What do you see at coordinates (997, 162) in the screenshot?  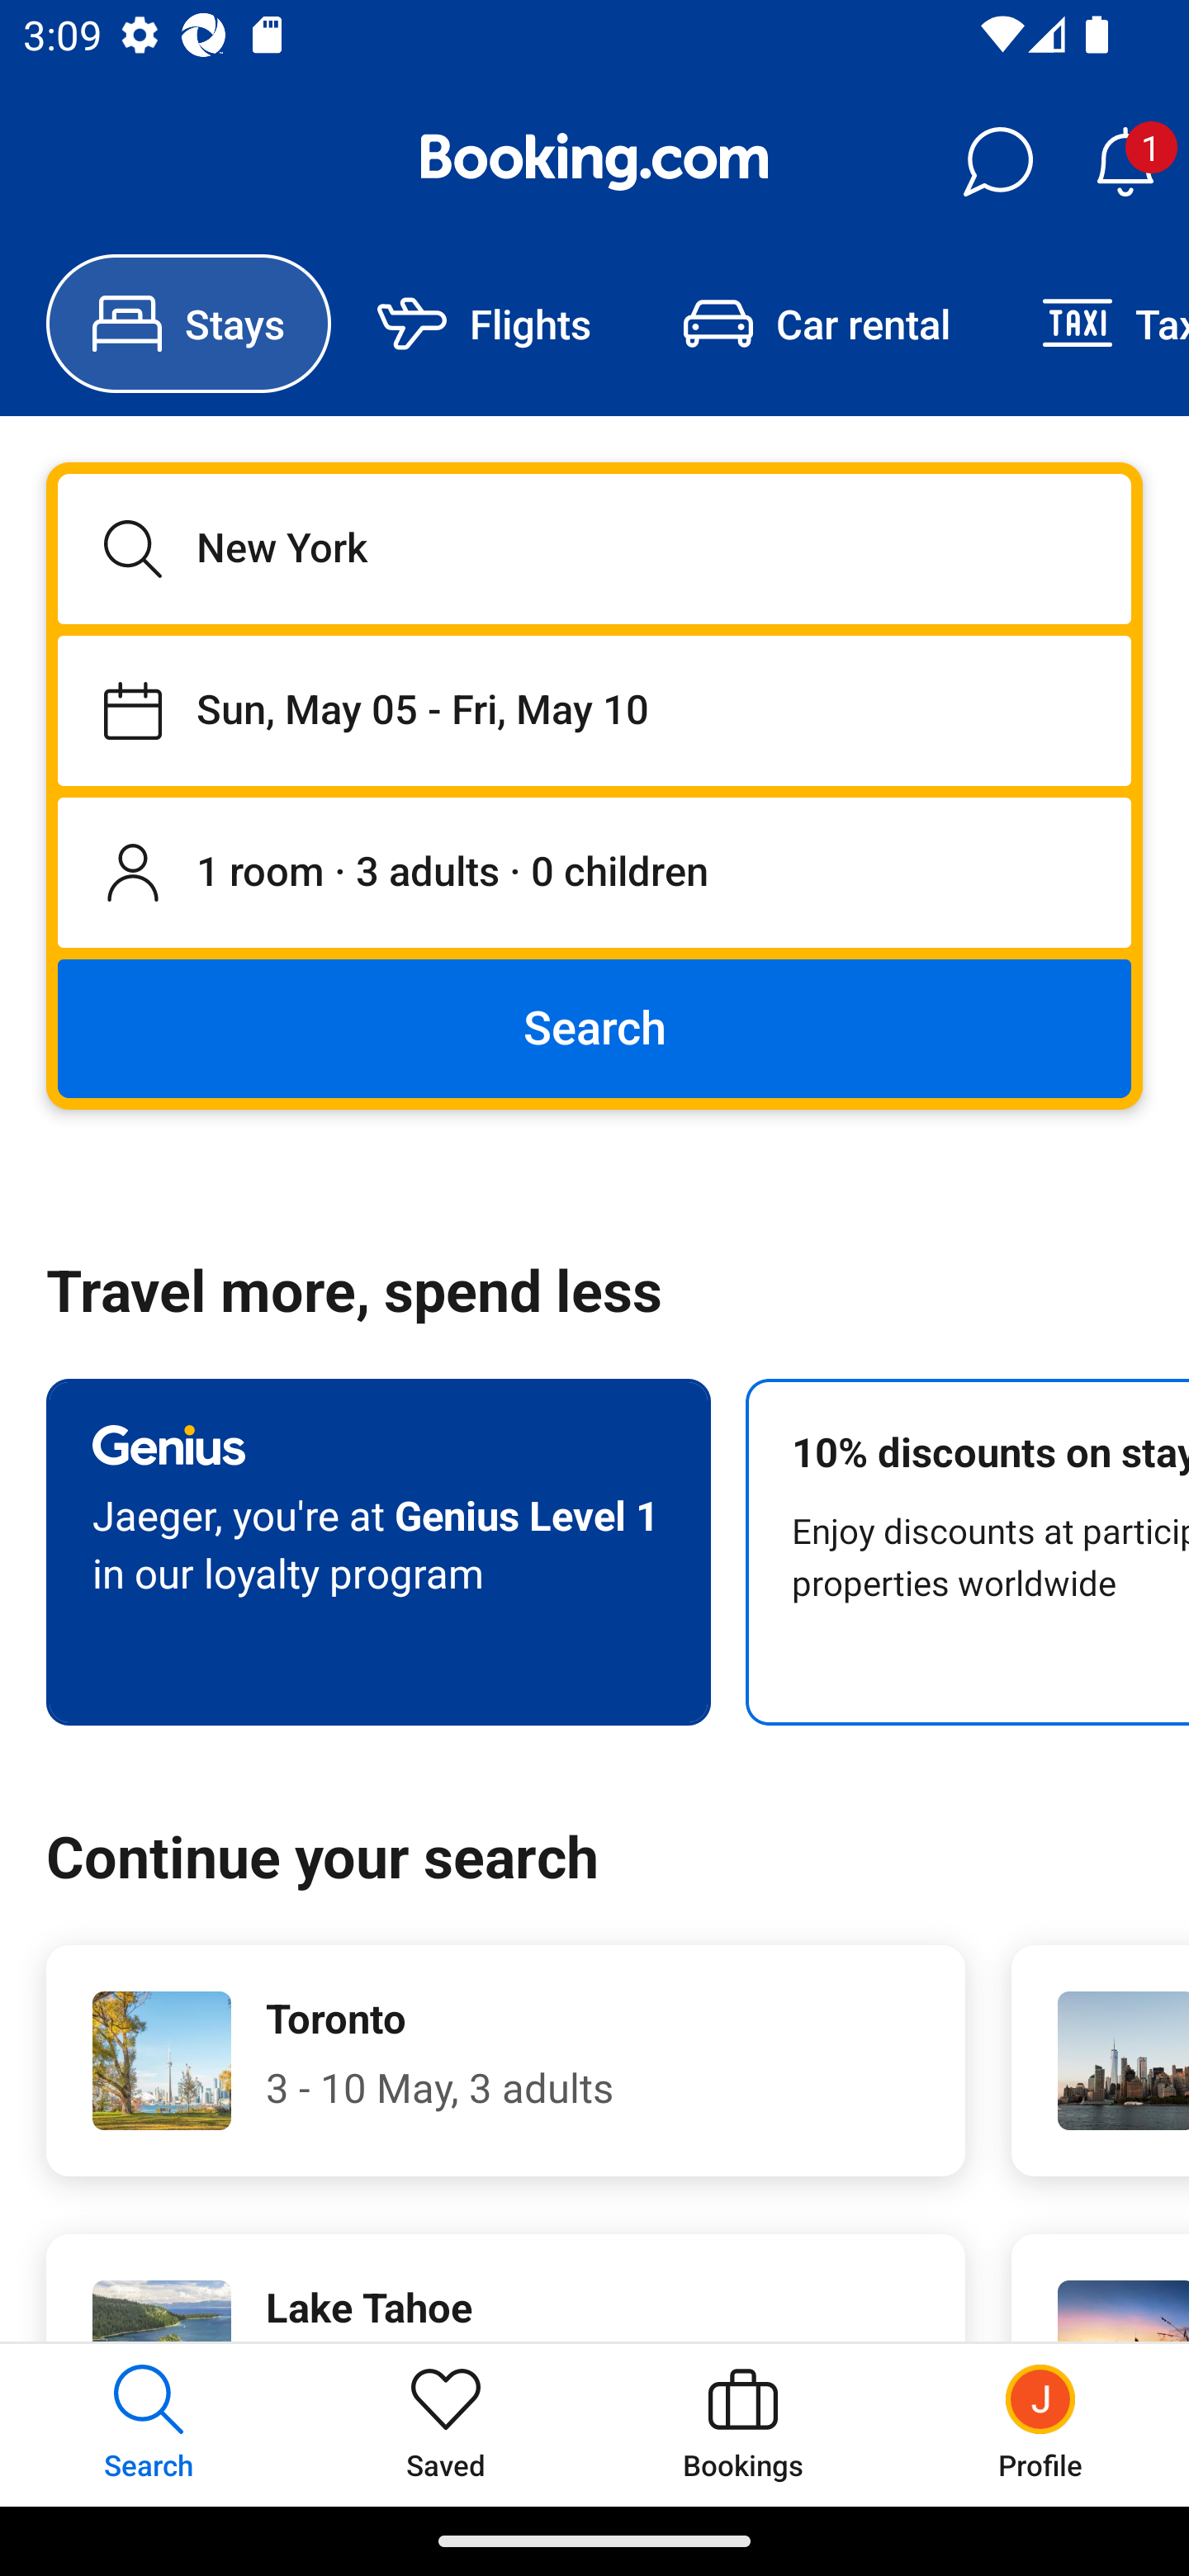 I see `Messages` at bounding box center [997, 162].